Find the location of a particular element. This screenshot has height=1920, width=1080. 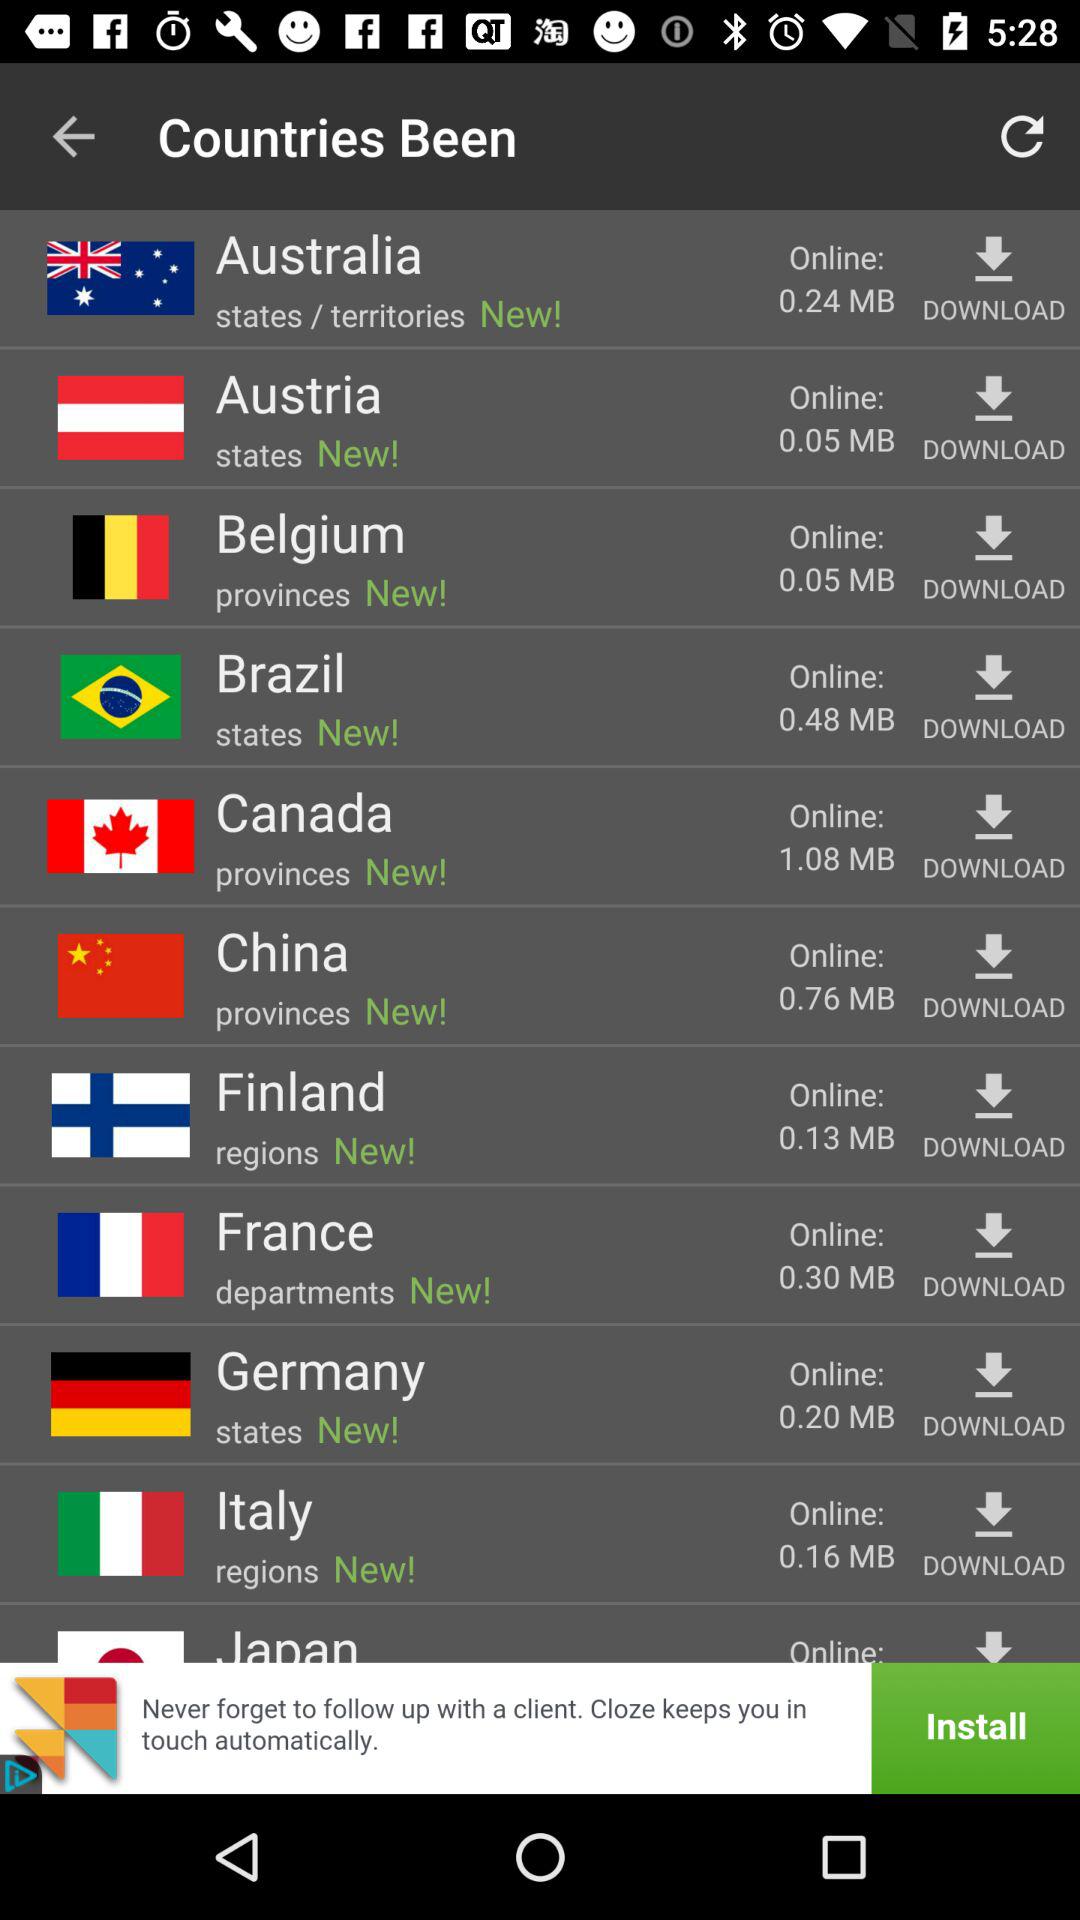

download is located at coordinates (994, 678).